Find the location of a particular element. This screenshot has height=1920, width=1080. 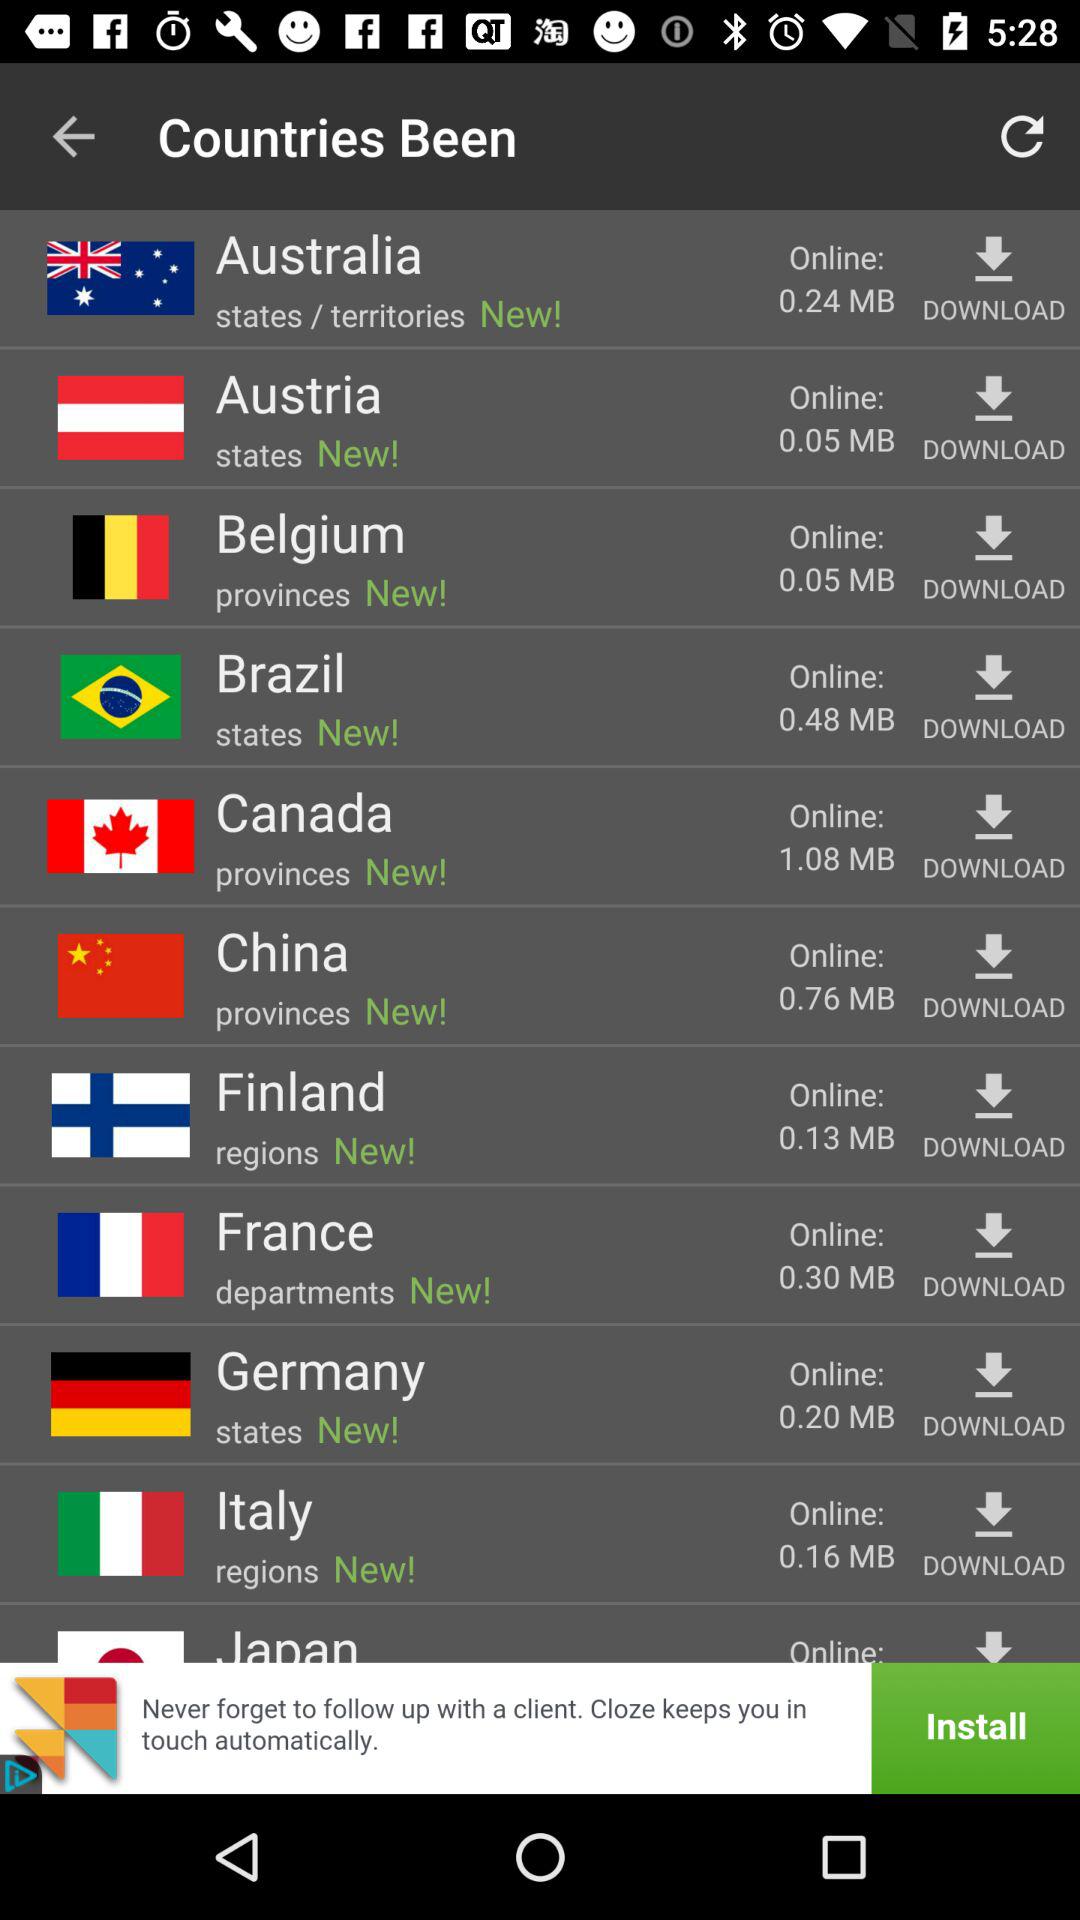

download is located at coordinates (994, 678).